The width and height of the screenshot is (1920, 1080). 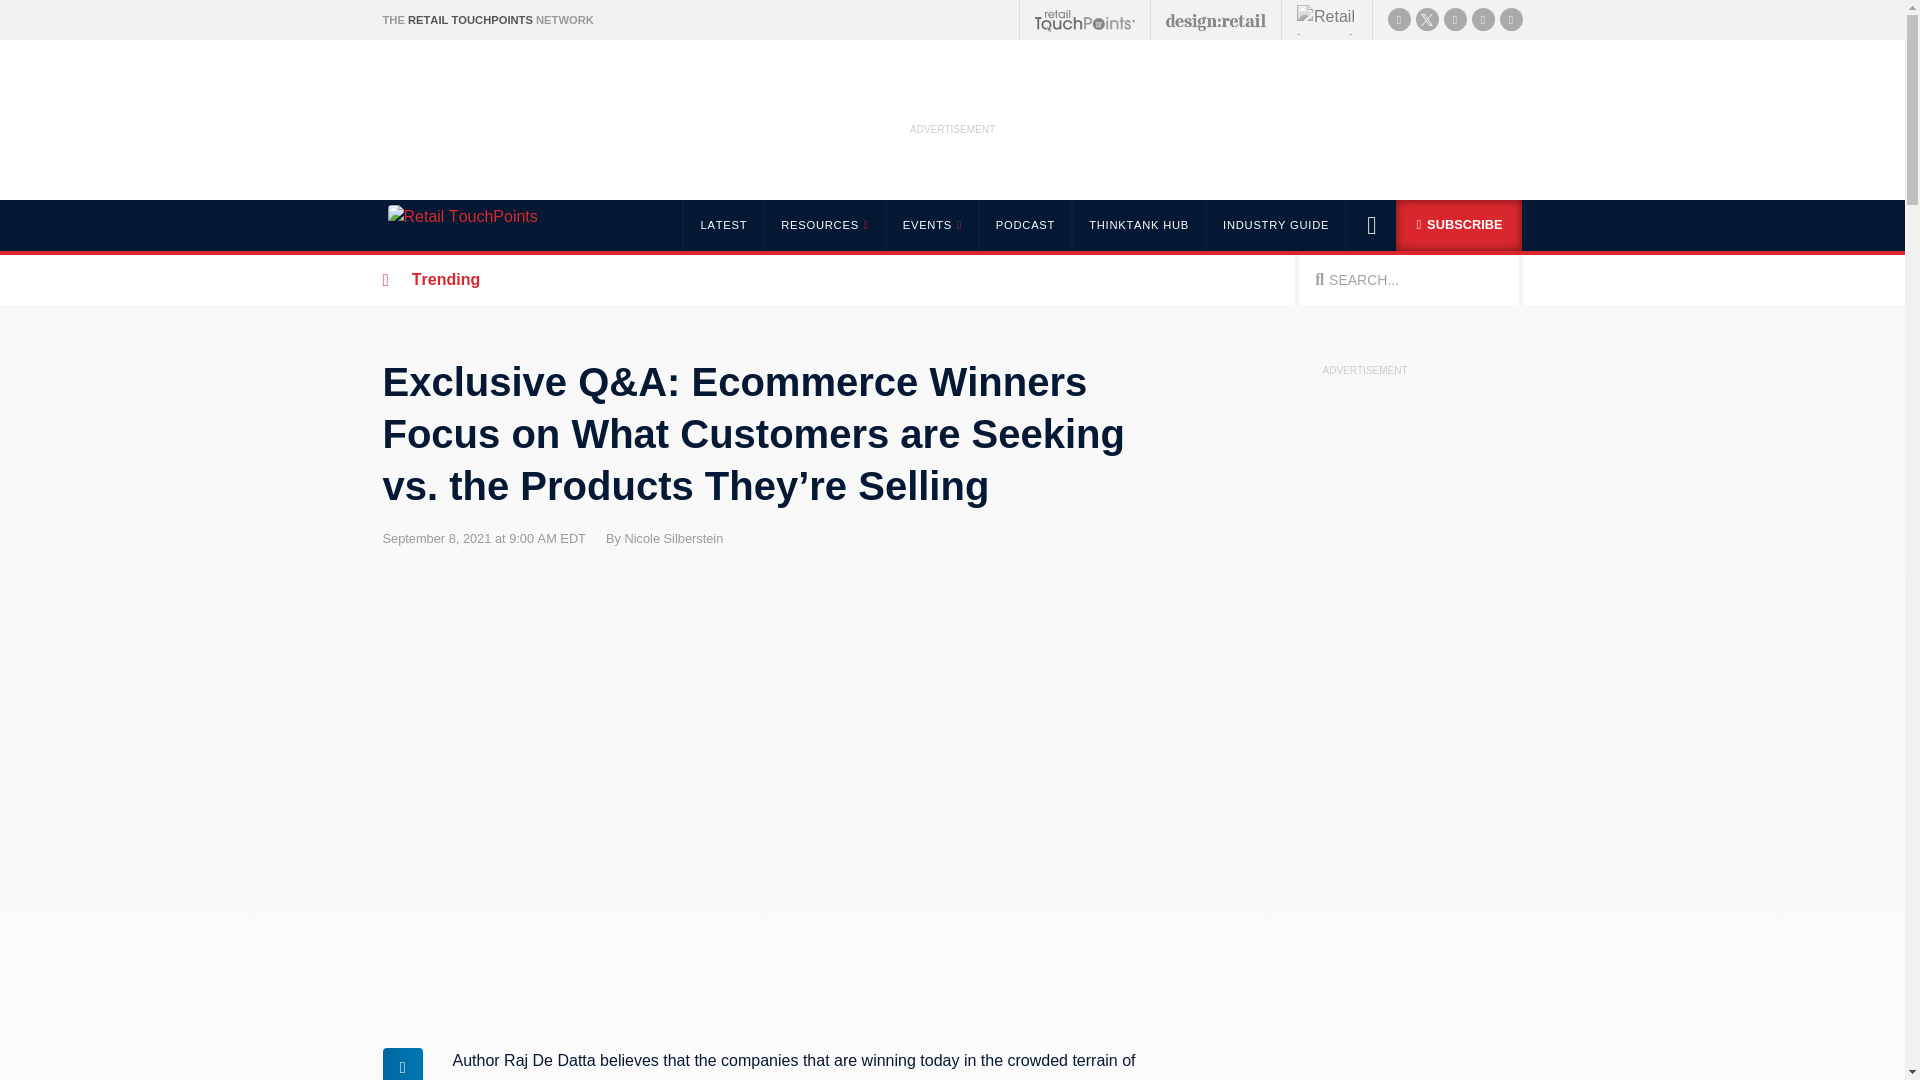 What do you see at coordinates (1024, 224) in the screenshot?
I see `PODCAST` at bounding box center [1024, 224].